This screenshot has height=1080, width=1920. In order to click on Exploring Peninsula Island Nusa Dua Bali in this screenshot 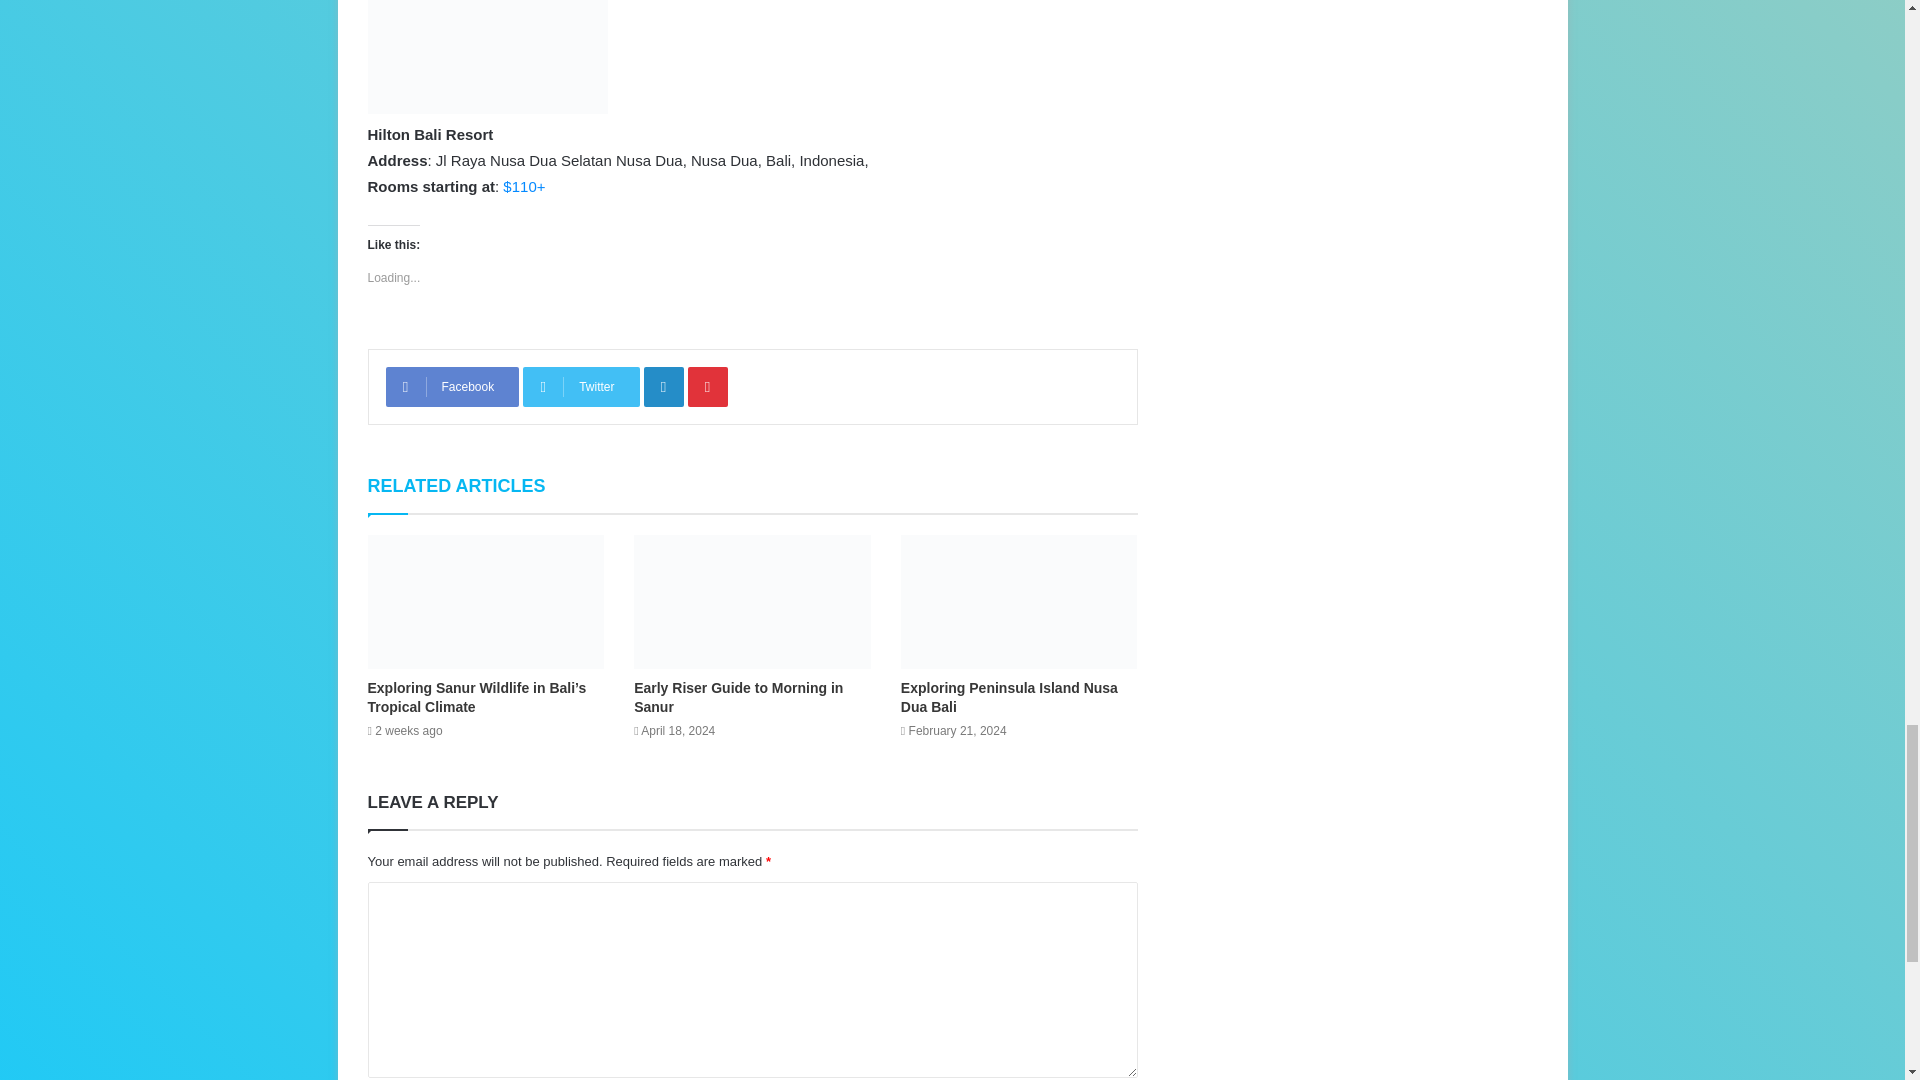, I will do `click(1019, 601)`.